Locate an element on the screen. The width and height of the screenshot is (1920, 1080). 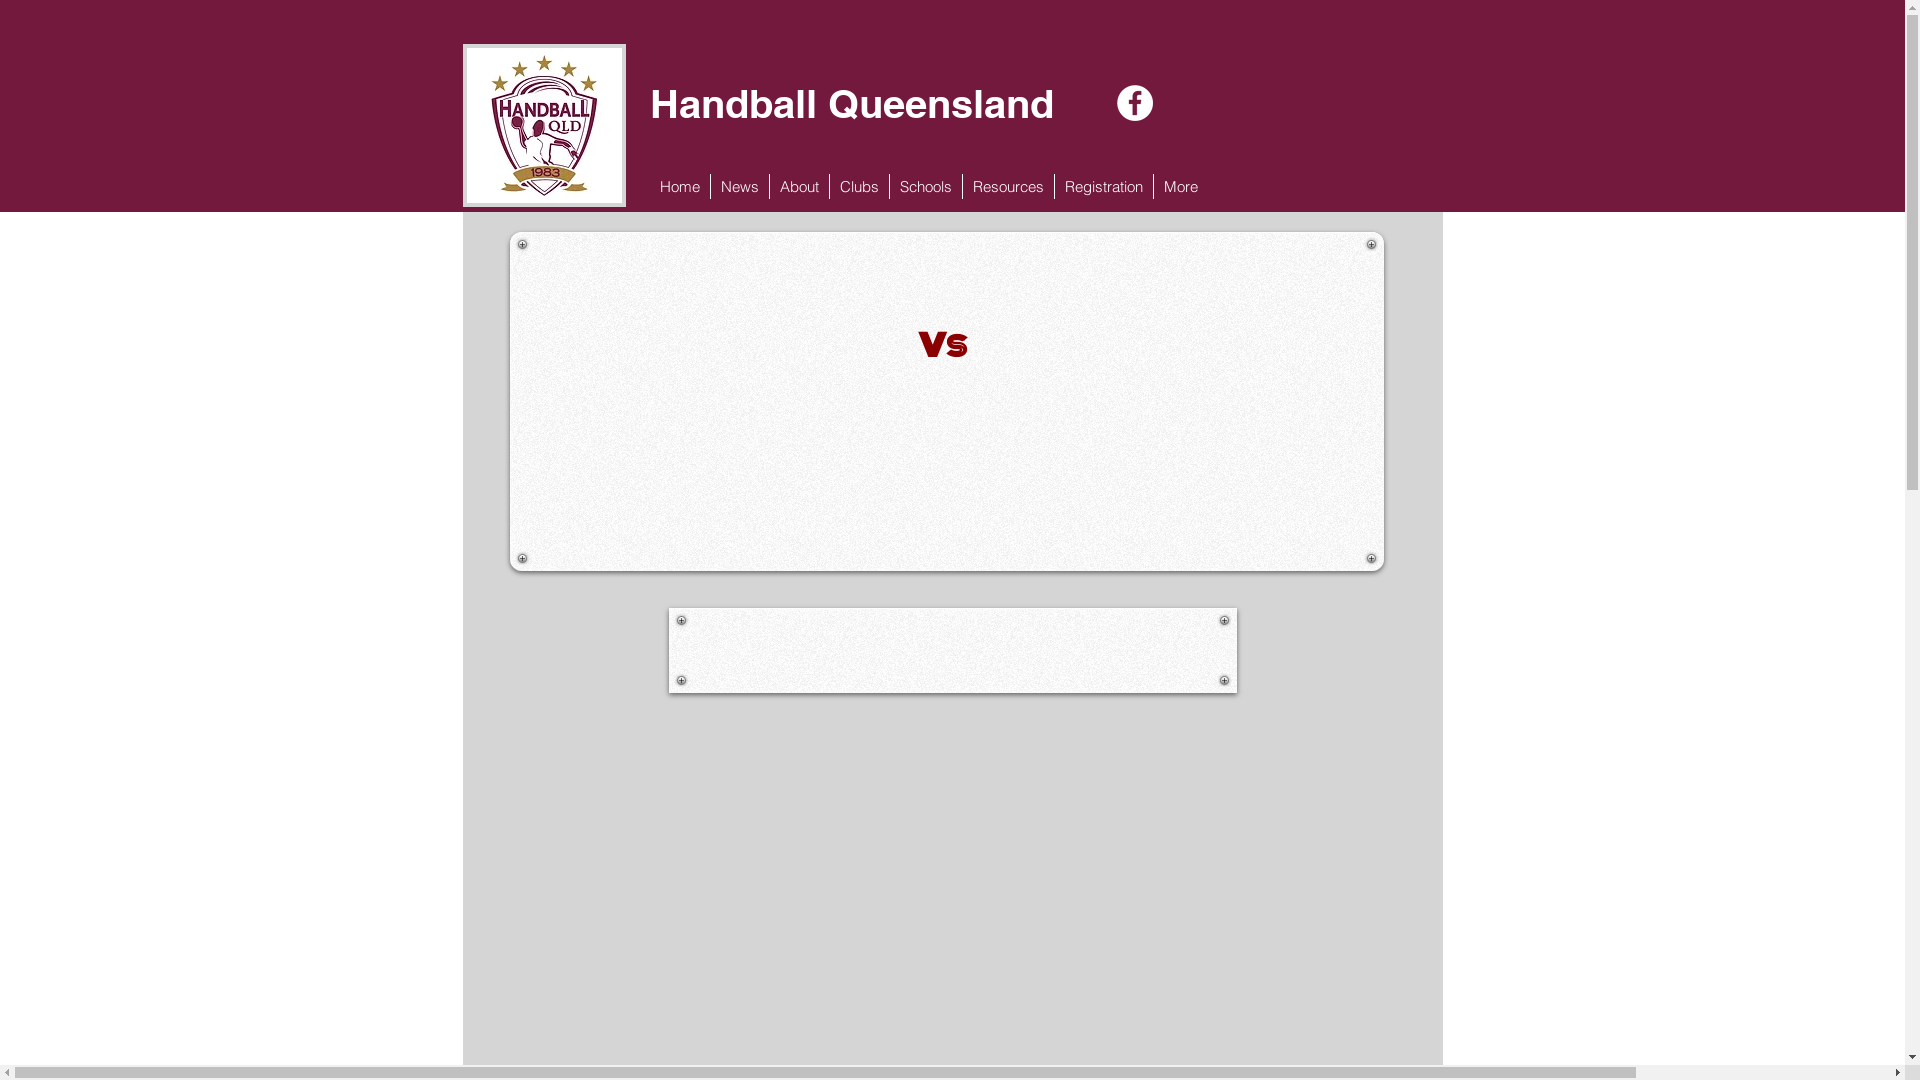
Home is located at coordinates (680, 186).